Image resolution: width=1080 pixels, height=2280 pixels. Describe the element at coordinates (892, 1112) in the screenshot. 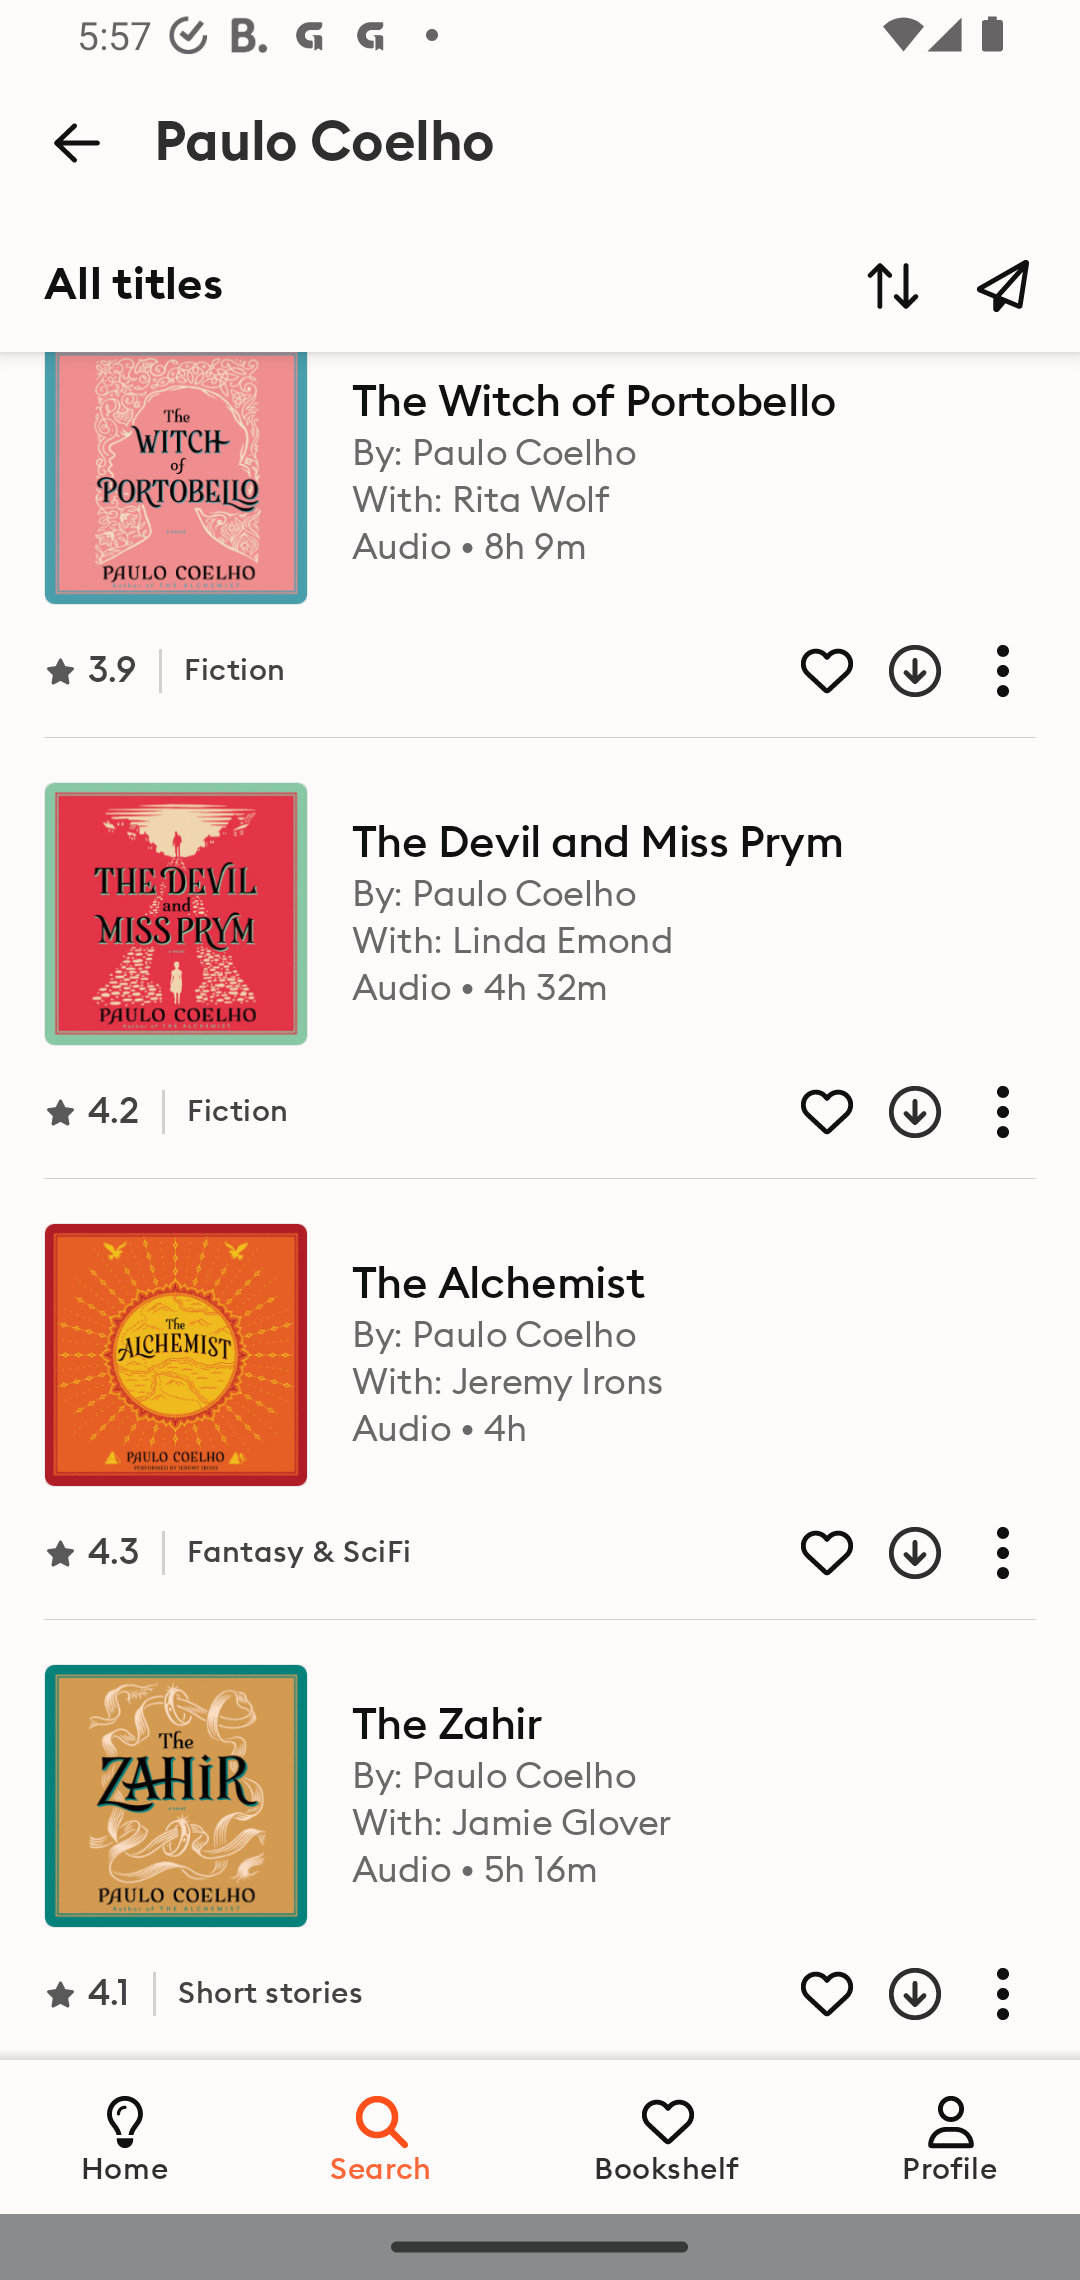

I see `Download` at that location.